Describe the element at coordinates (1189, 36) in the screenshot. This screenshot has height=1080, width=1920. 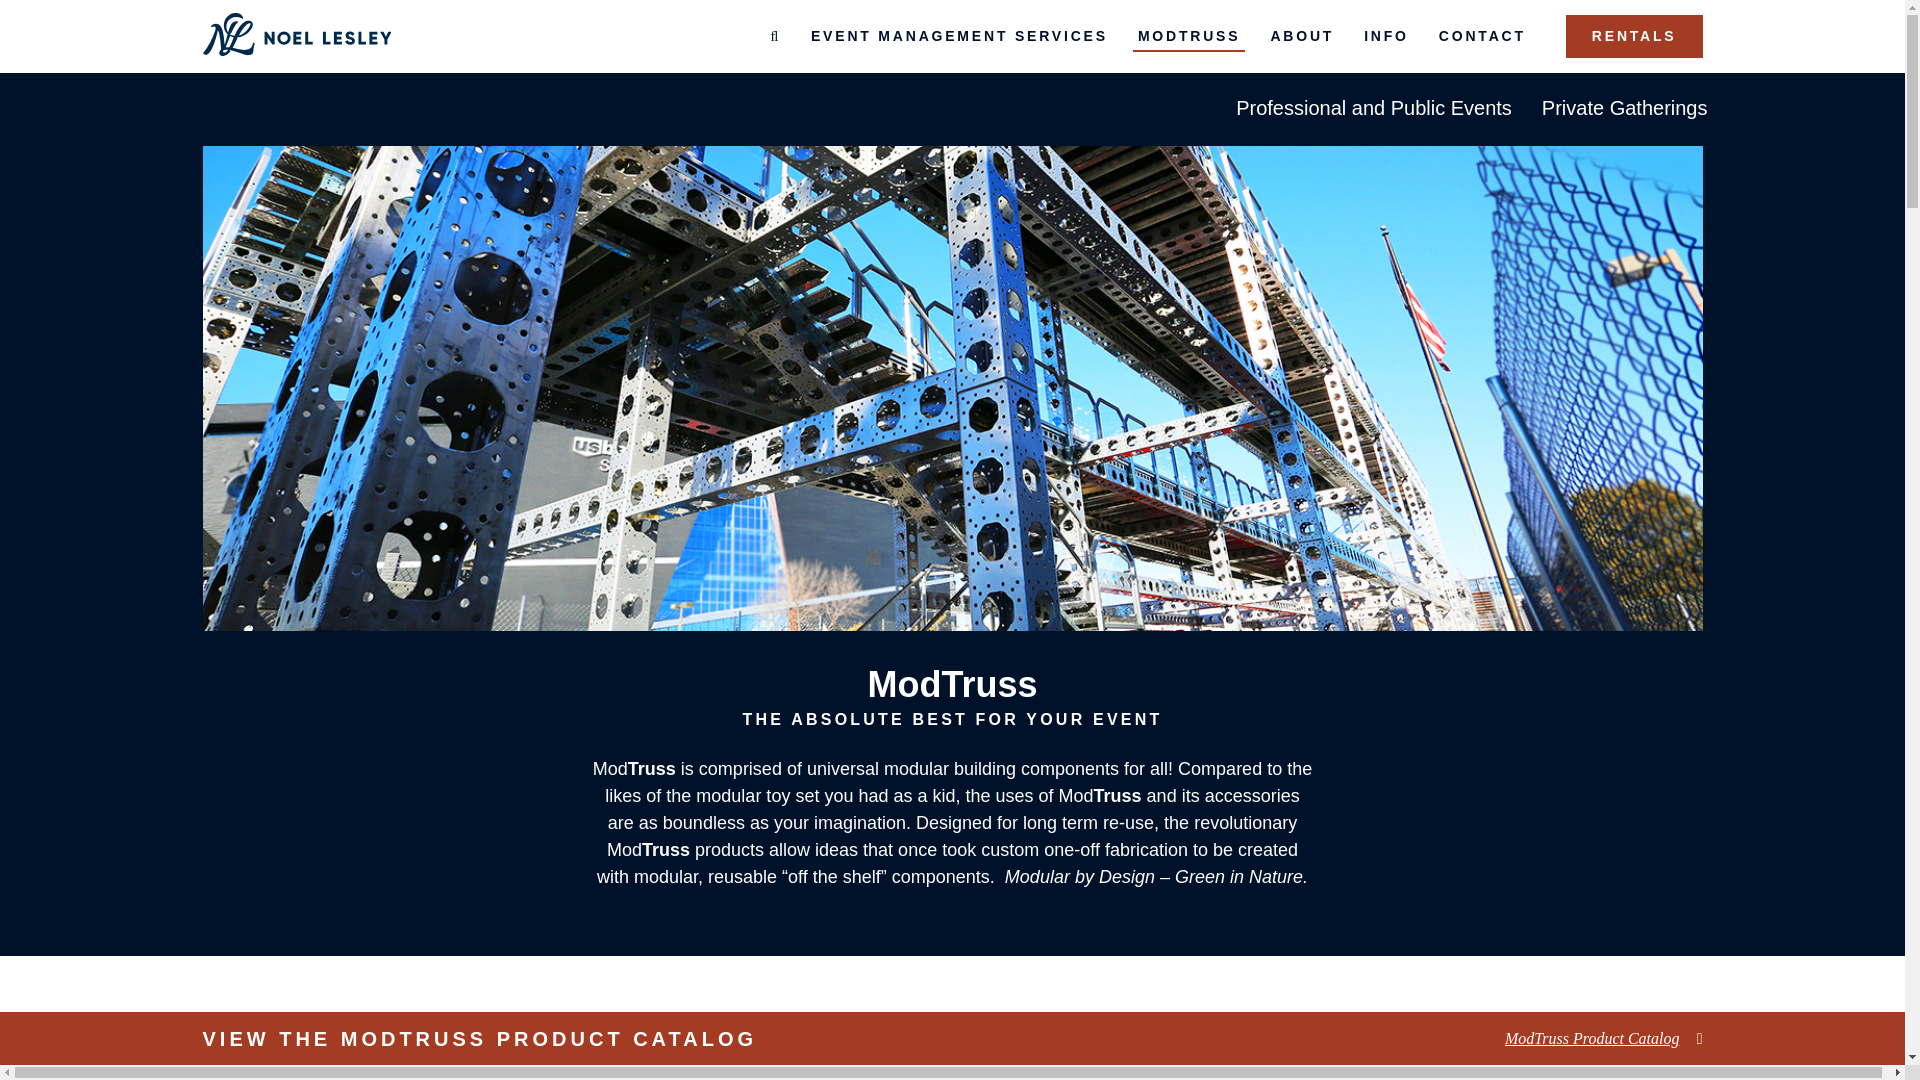
I see `MODTRUSS` at that location.